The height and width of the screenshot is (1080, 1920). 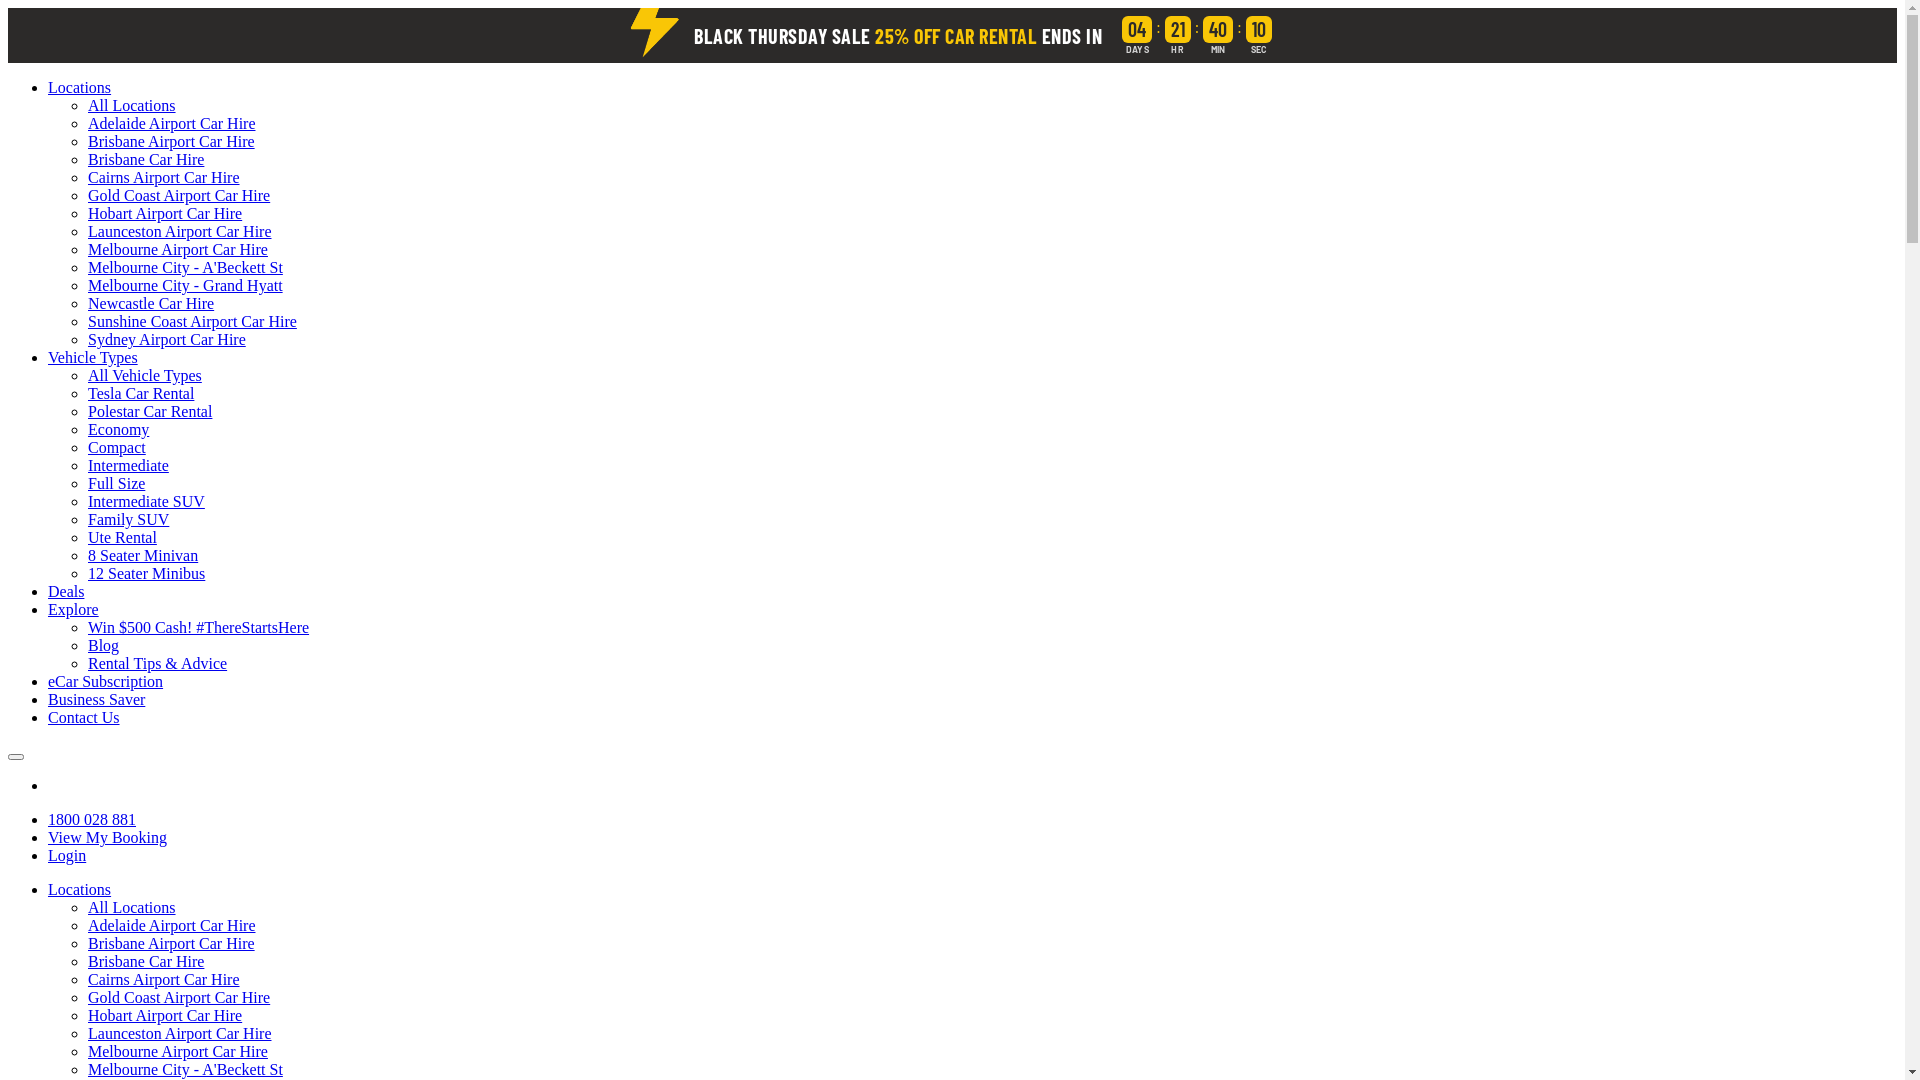 I want to click on eCar Subscription, so click(x=106, y=682).